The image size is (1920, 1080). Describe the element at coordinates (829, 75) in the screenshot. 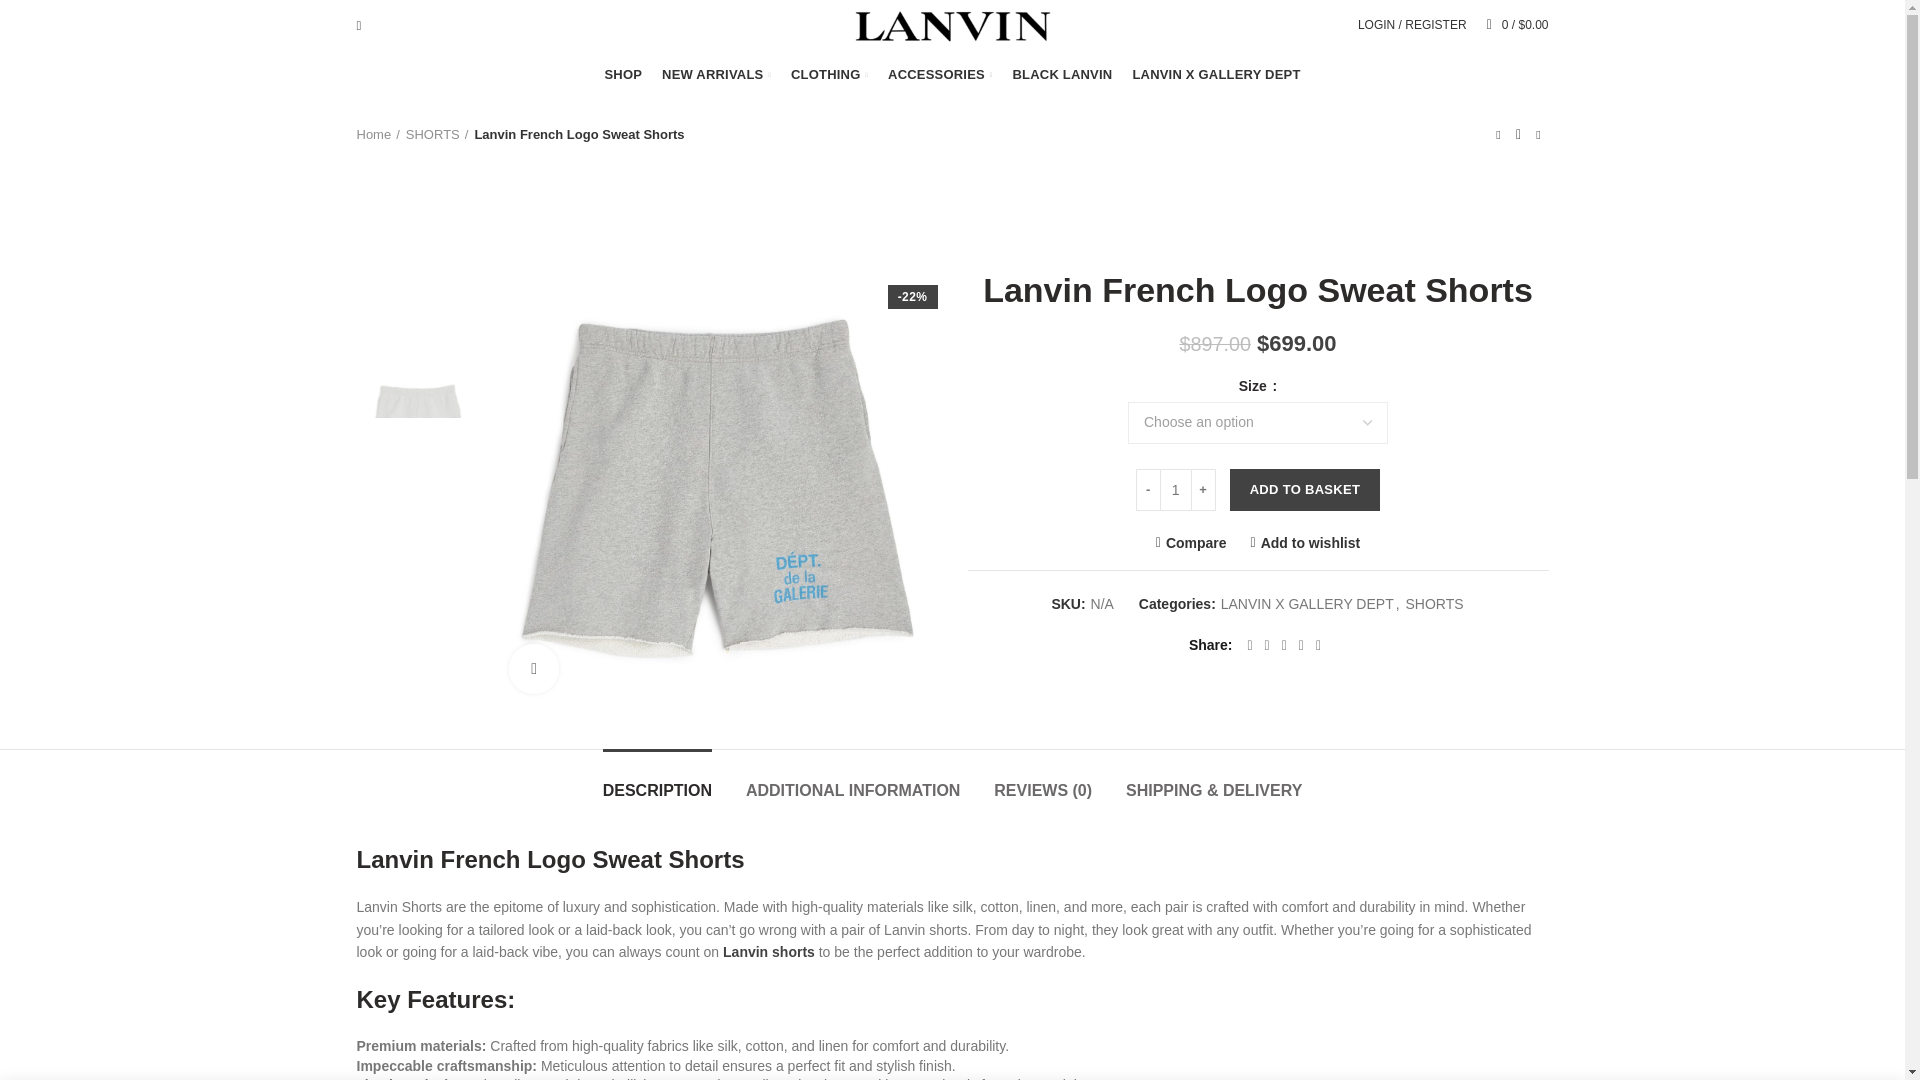

I see `CLOTHING` at that location.